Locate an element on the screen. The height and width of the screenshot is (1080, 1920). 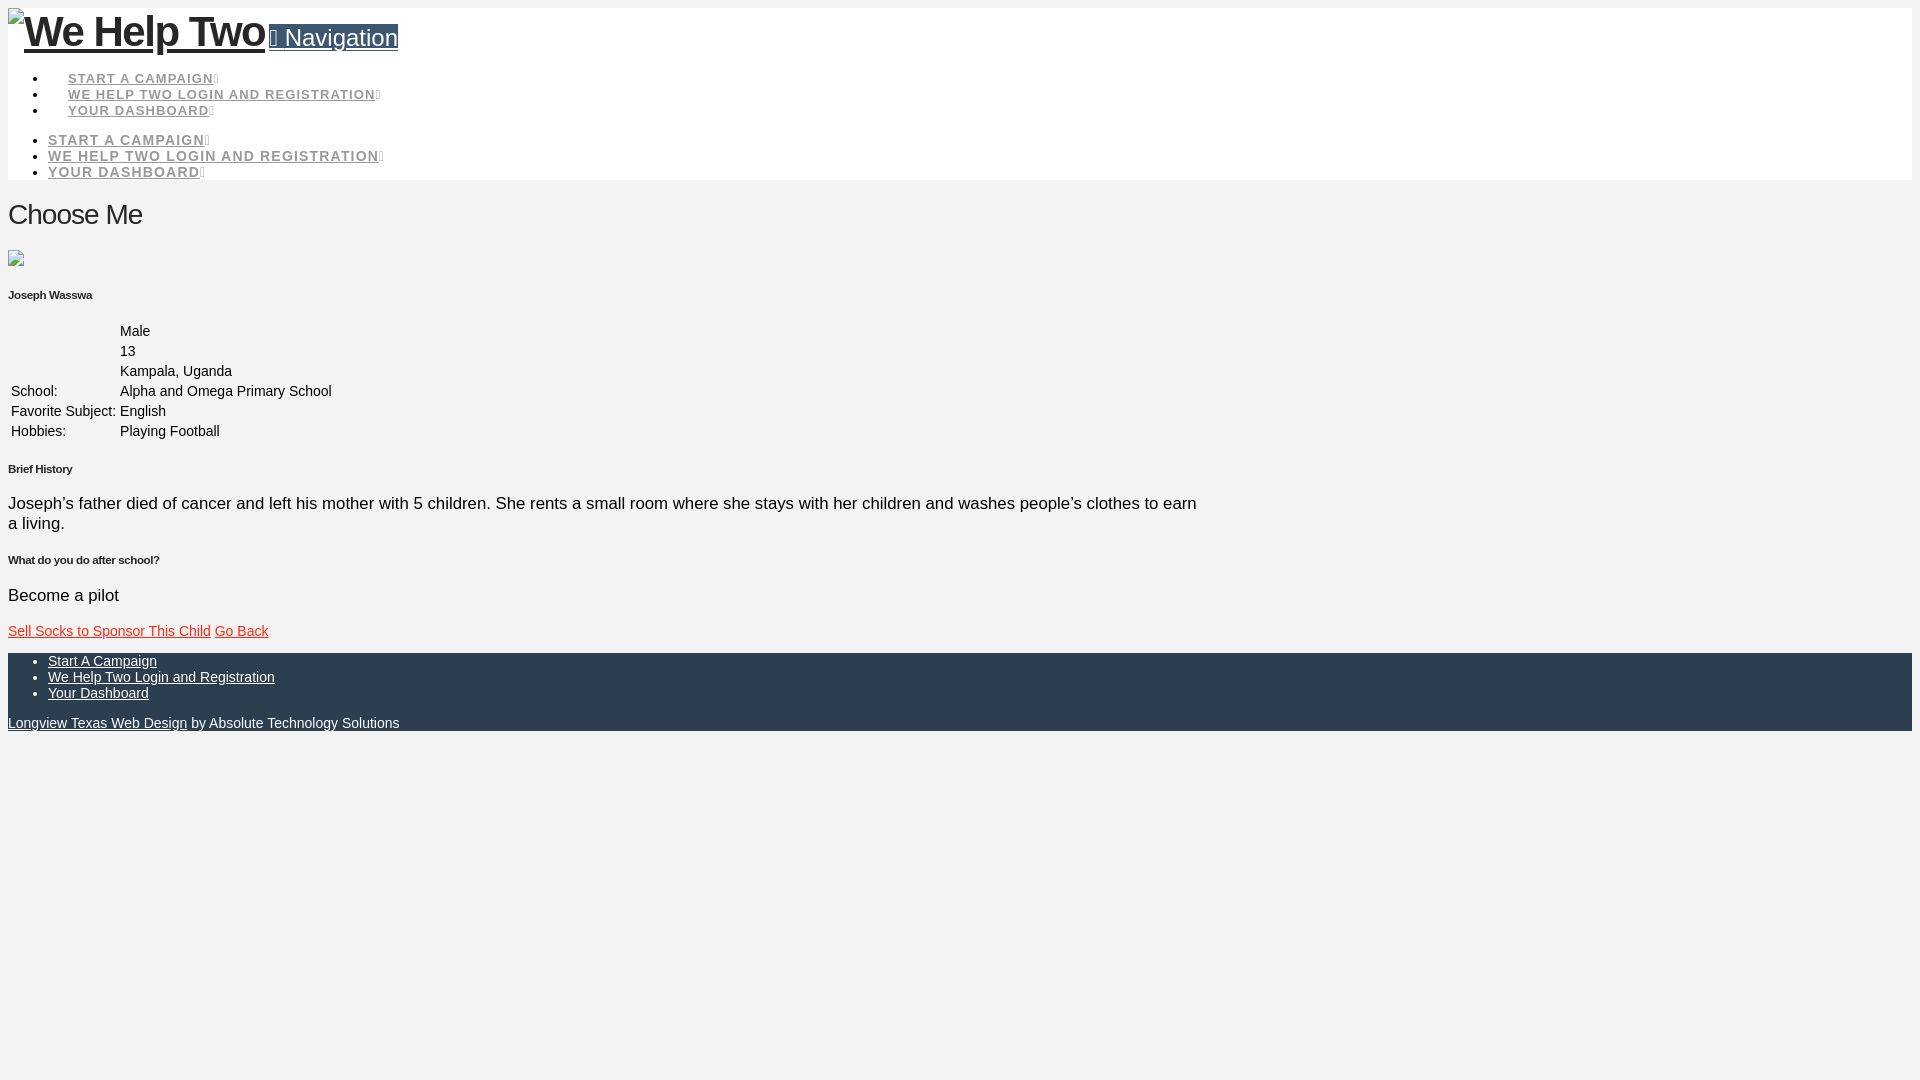
Navigation is located at coordinates (332, 36).